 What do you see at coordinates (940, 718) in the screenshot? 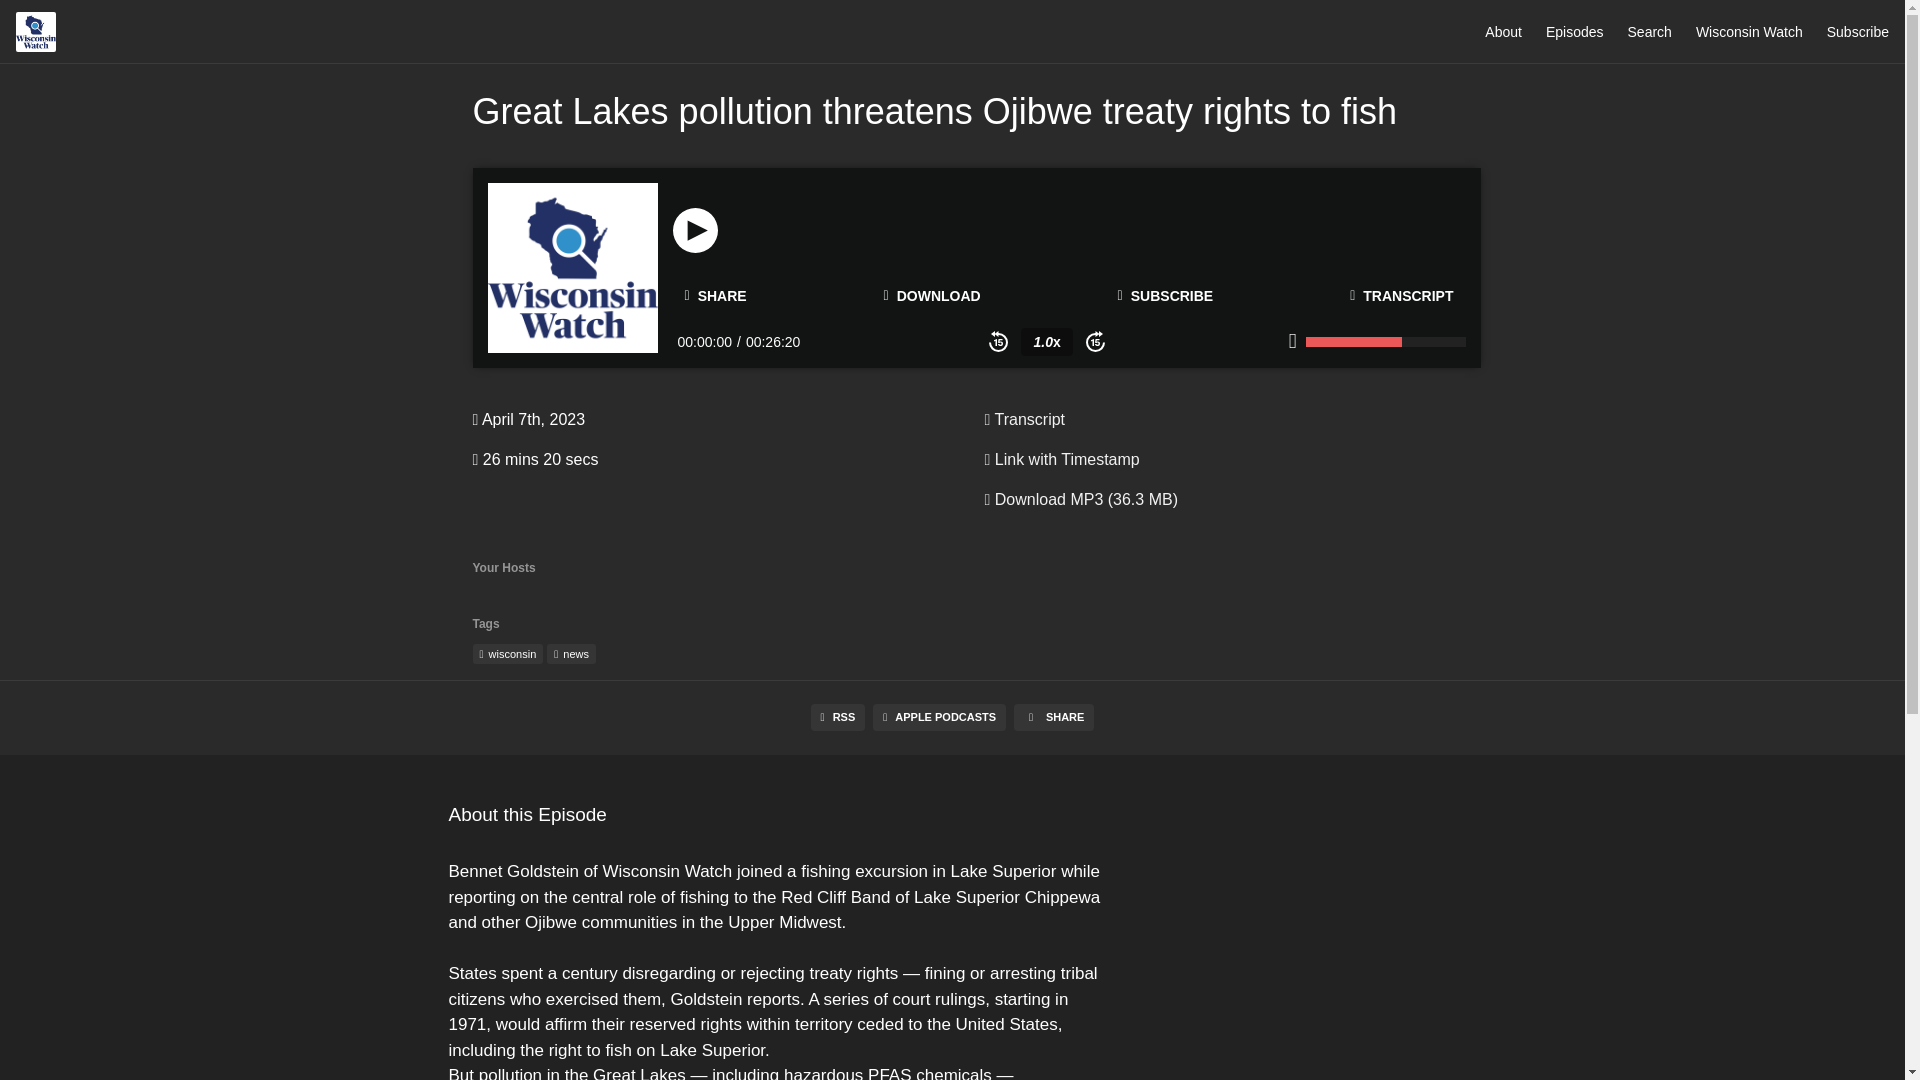
I see `APPLE PODCASTS` at bounding box center [940, 718].